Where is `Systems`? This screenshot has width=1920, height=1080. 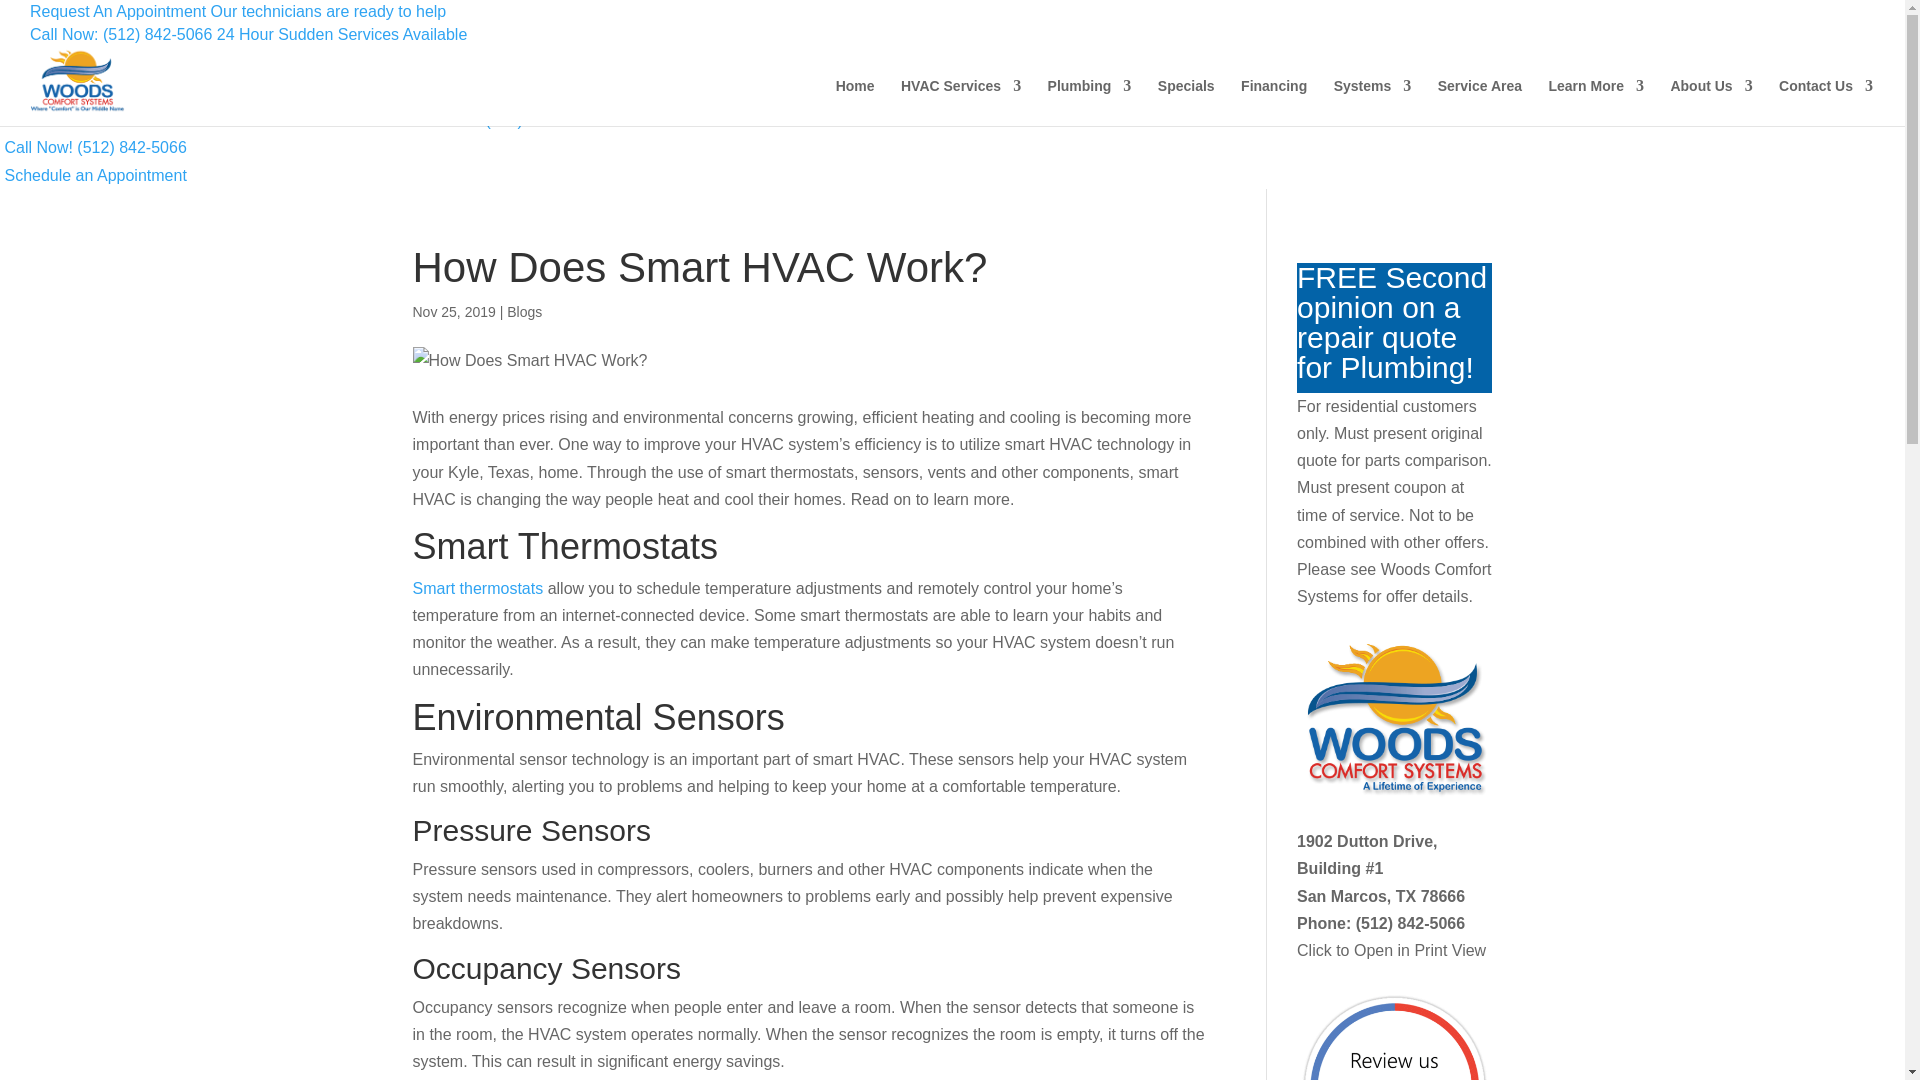 Systems is located at coordinates (1372, 102).